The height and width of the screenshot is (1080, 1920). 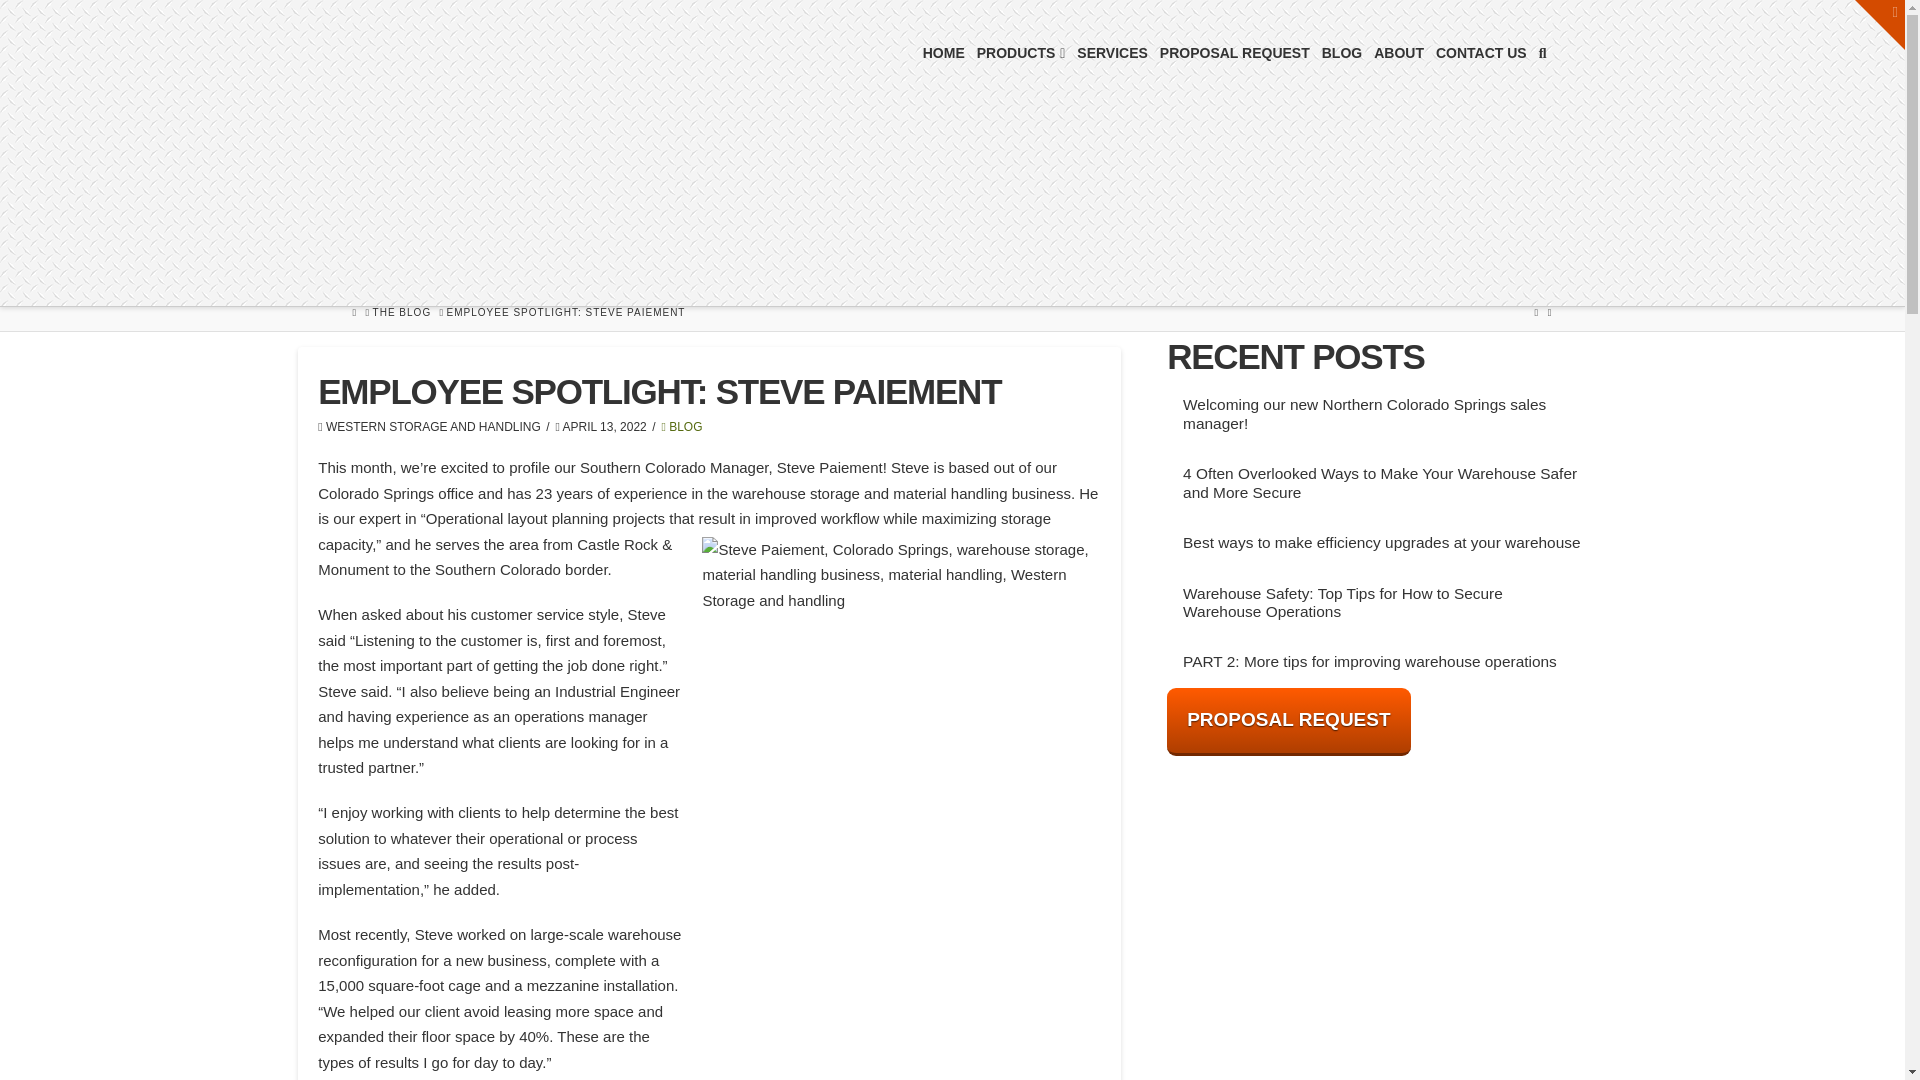 I want to click on CONTACT US, so click(x=1481, y=50).